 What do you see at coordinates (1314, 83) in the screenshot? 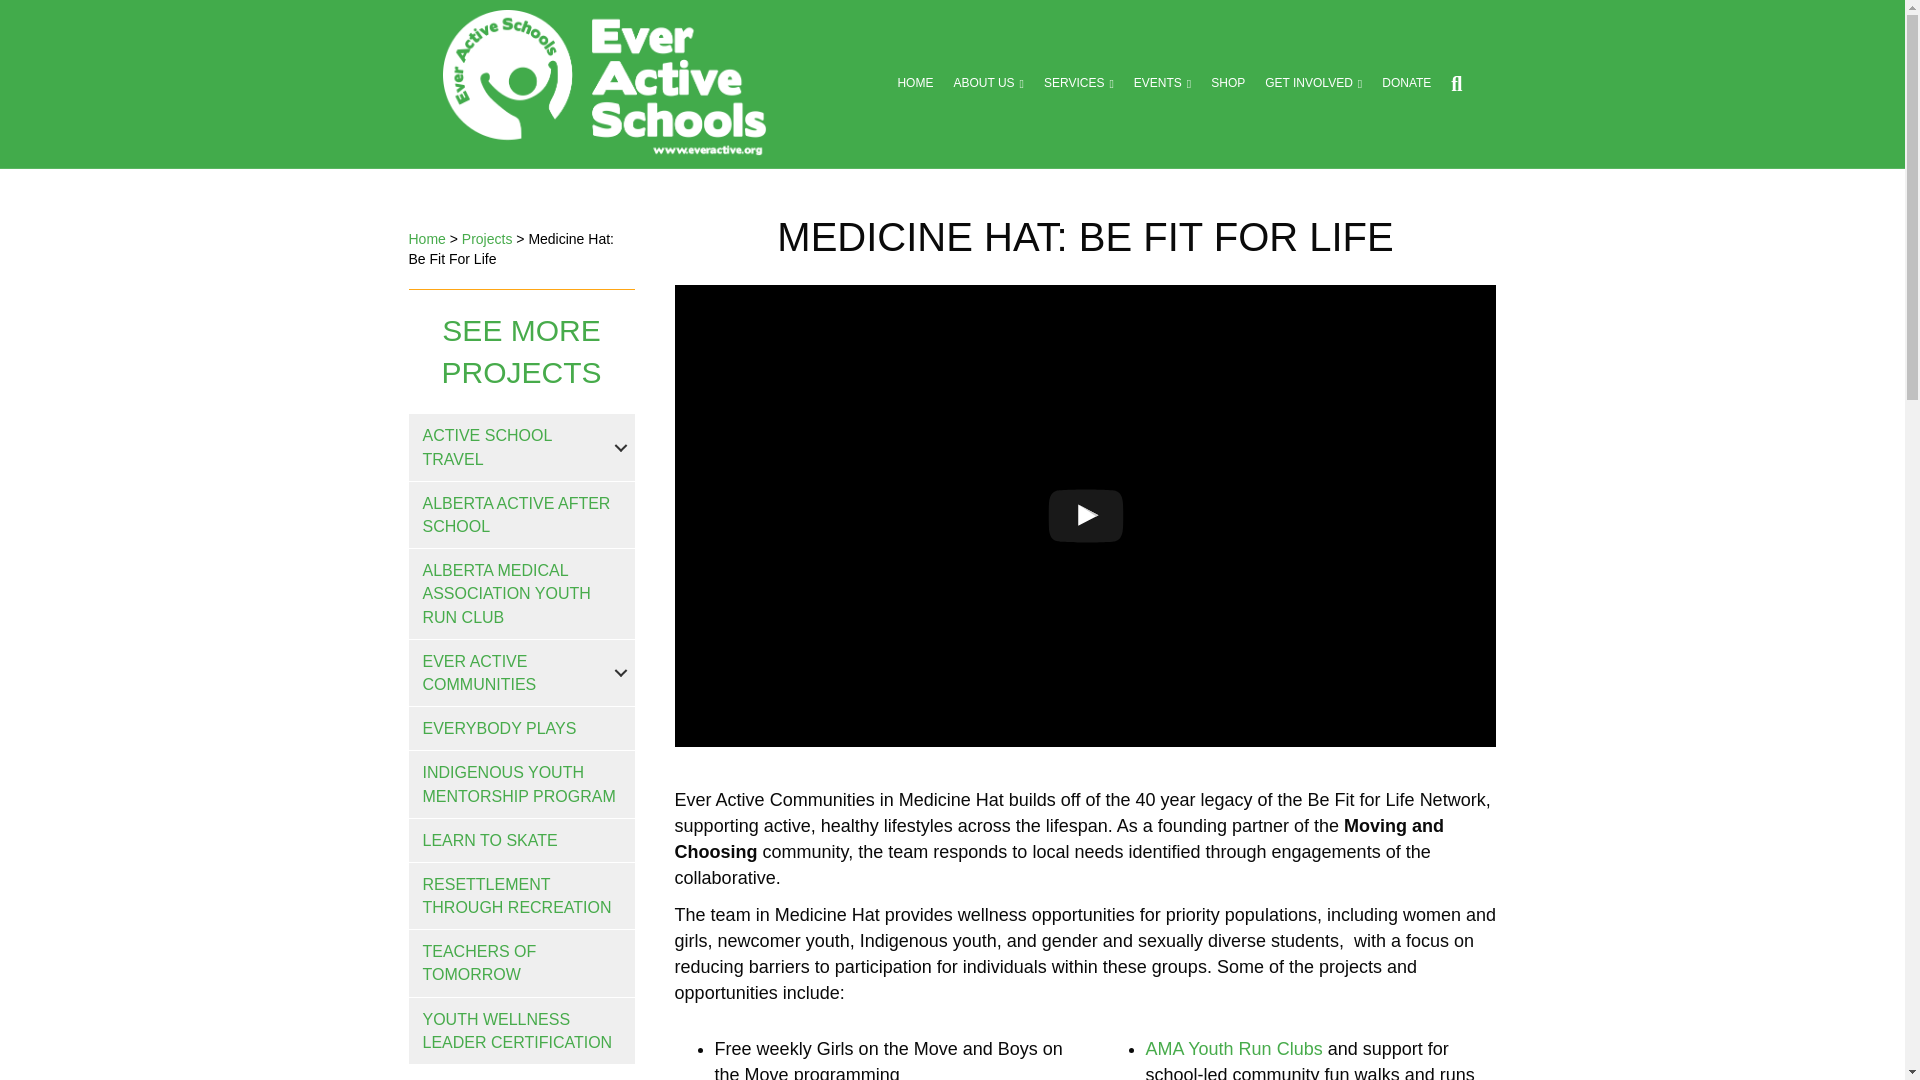
I see `GET INVOLVED` at bounding box center [1314, 83].